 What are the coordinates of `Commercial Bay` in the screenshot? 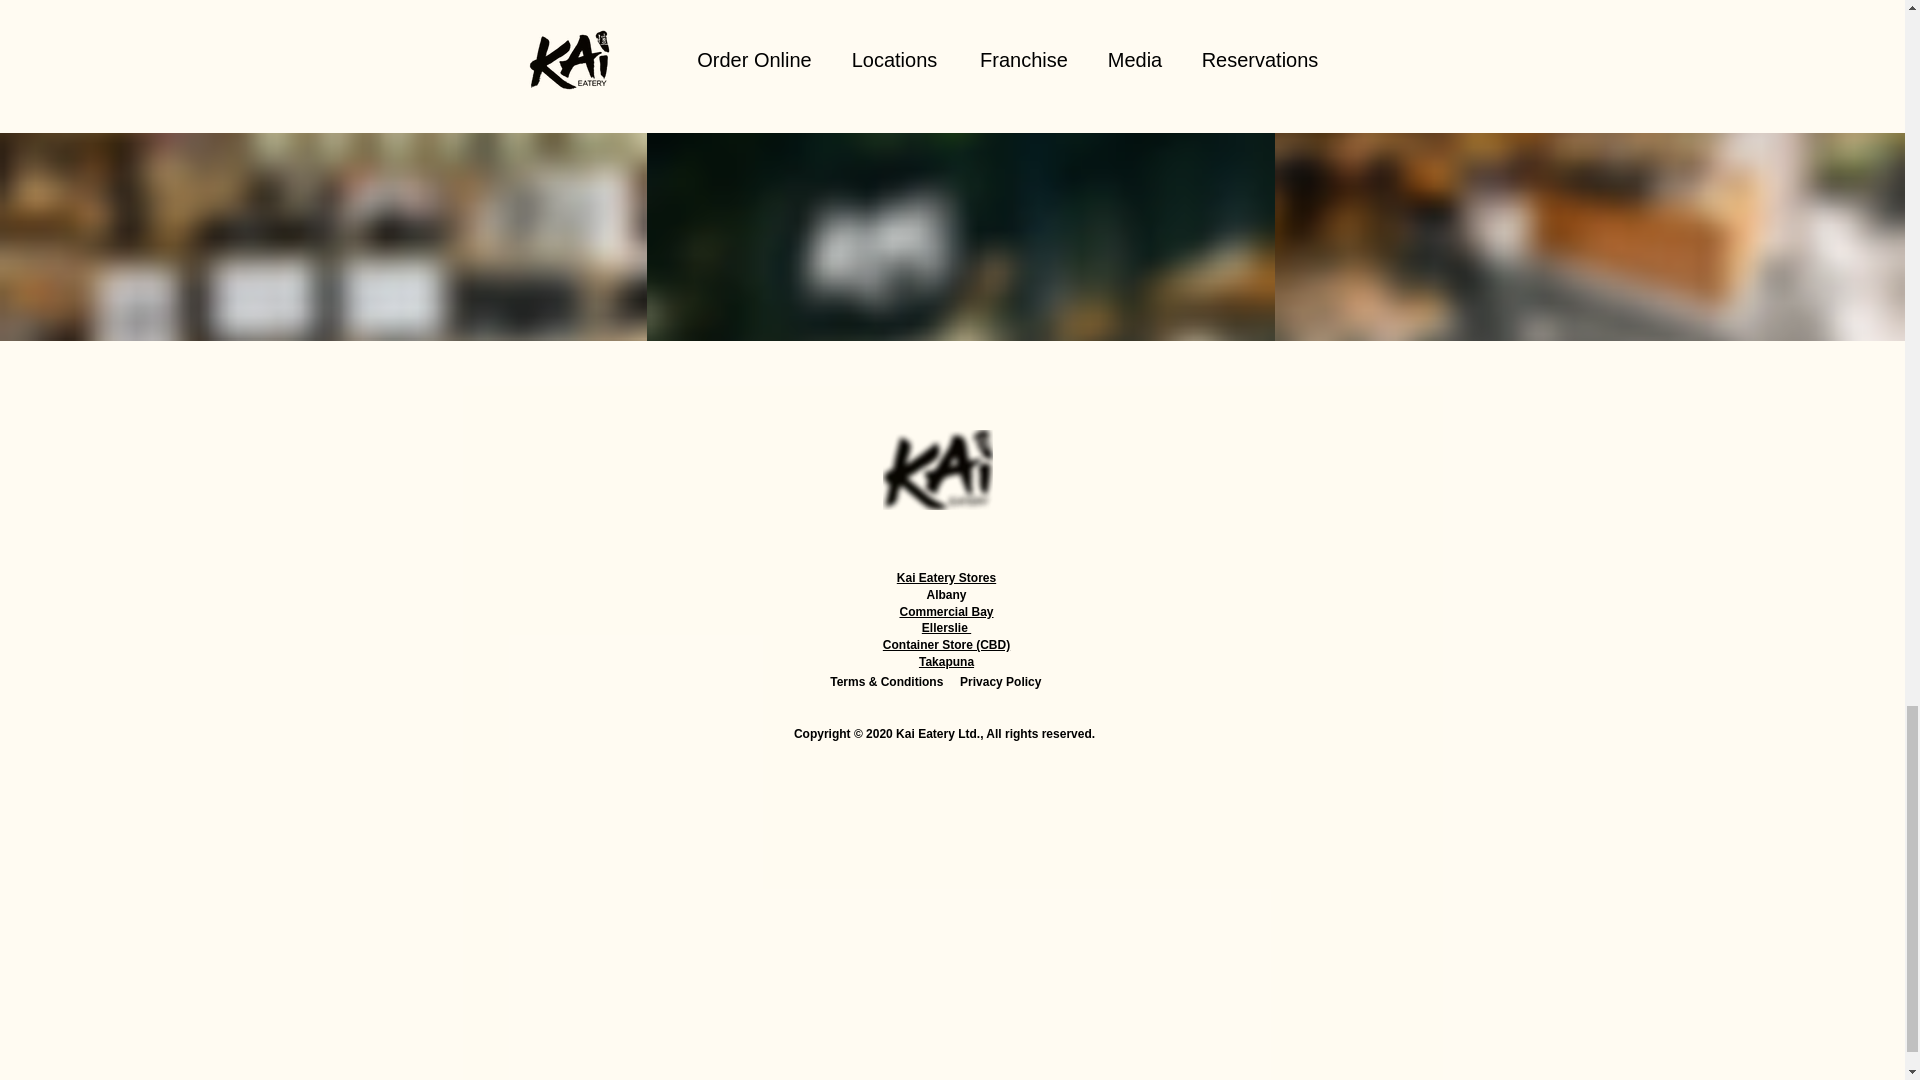 It's located at (945, 611).